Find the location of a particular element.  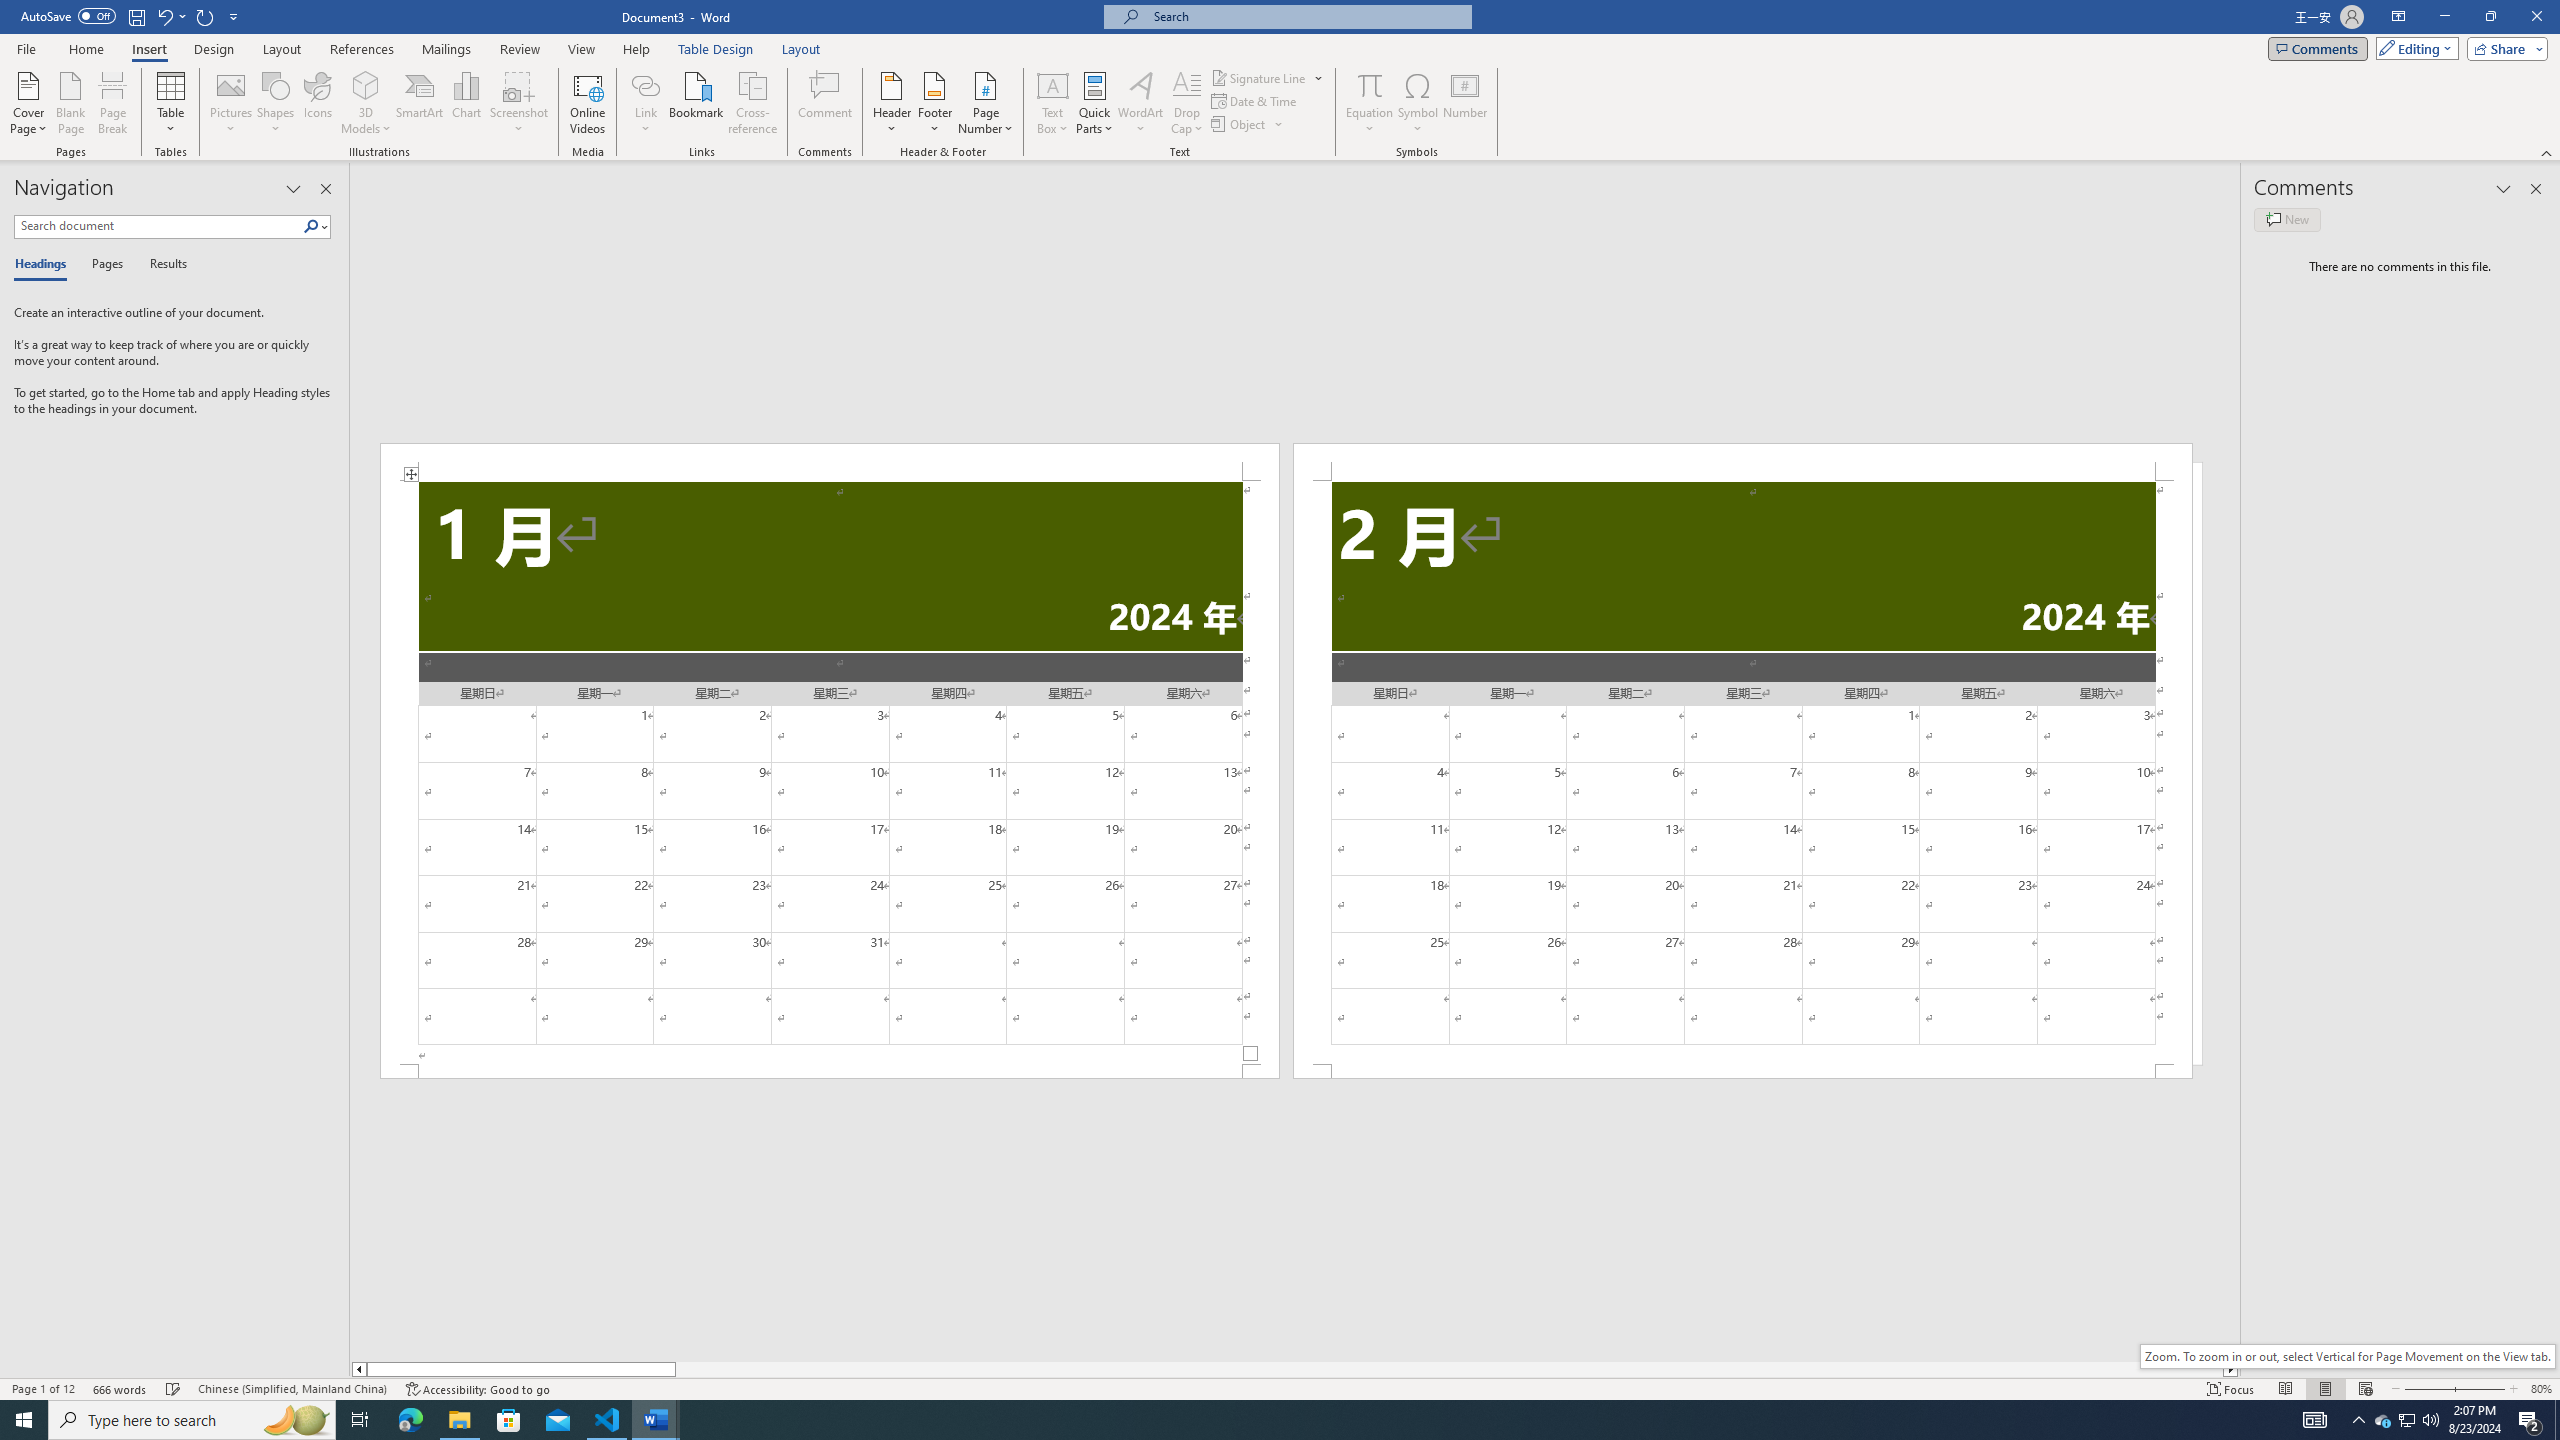

Page right is located at coordinates (1448, 1369).